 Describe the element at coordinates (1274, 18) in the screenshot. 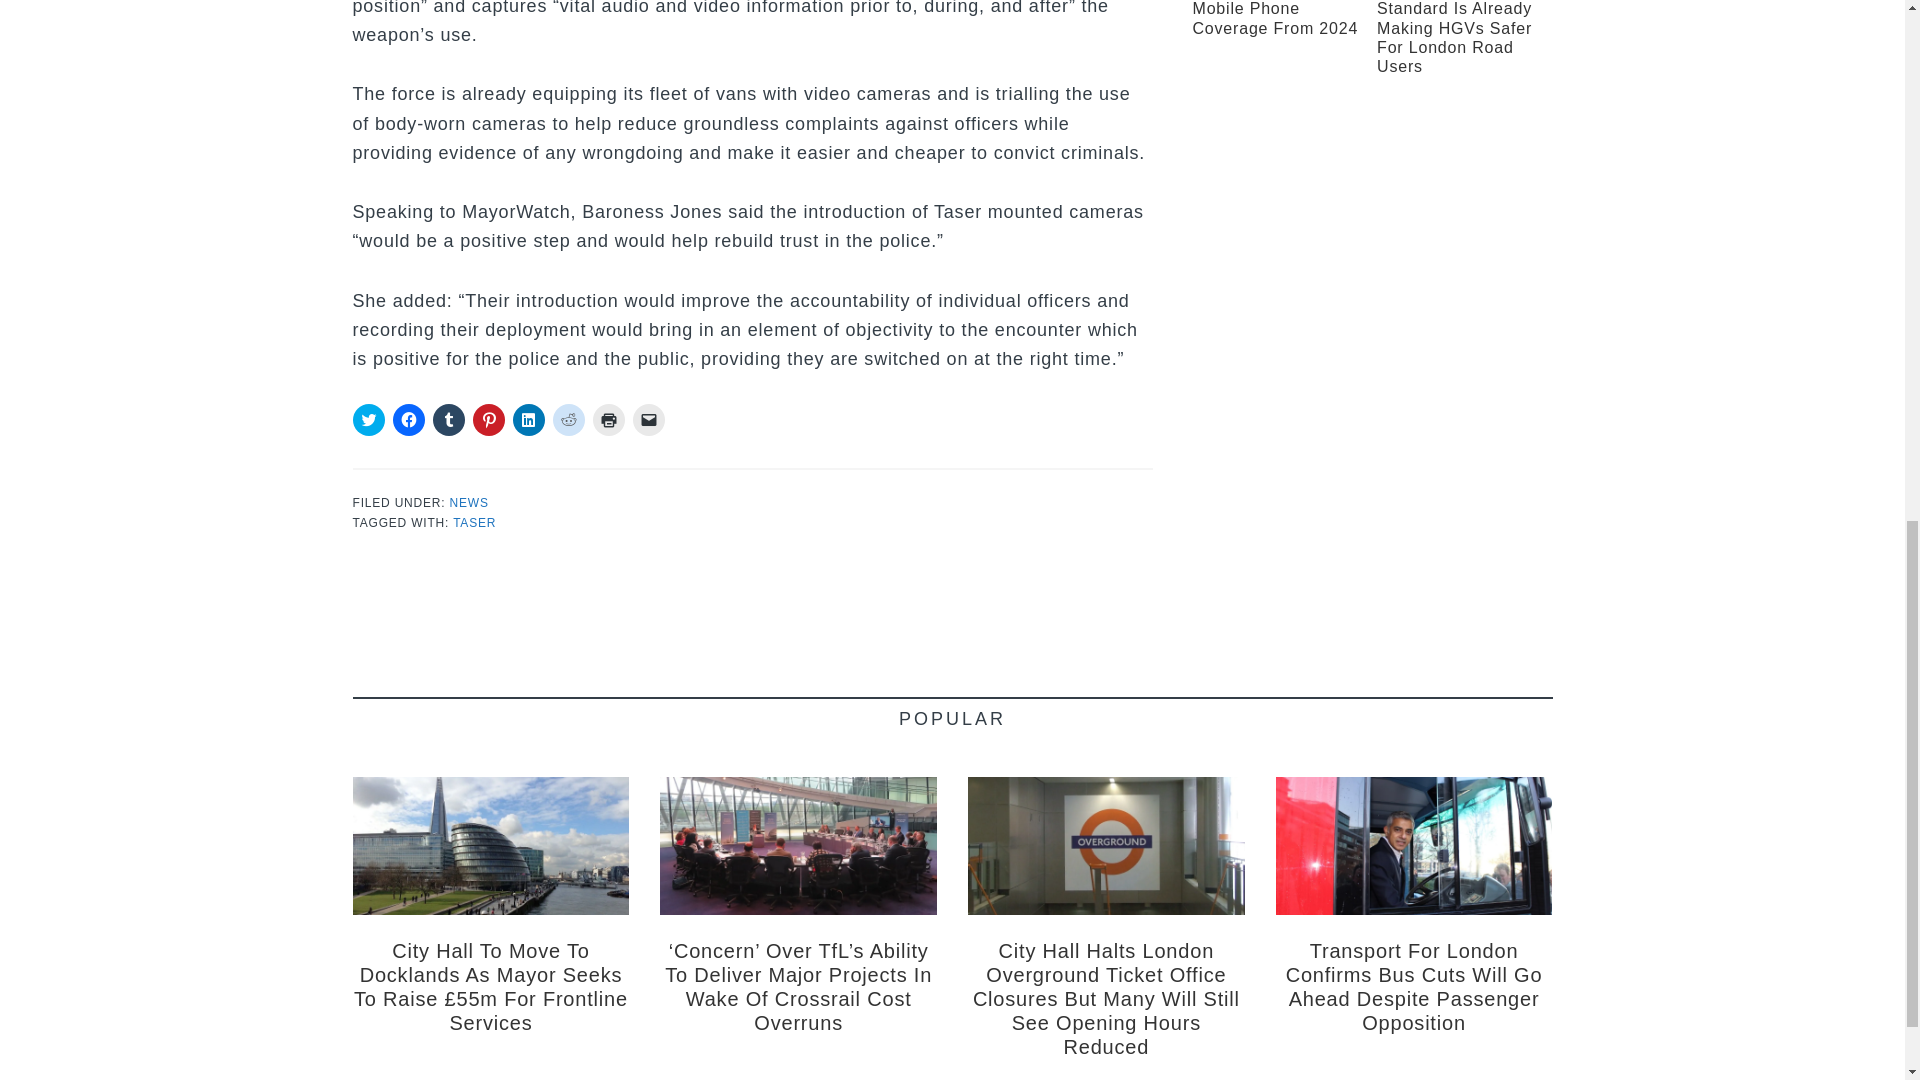

I see `Tube To Get Full Mobile Phone Coverage From 2024` at that location.